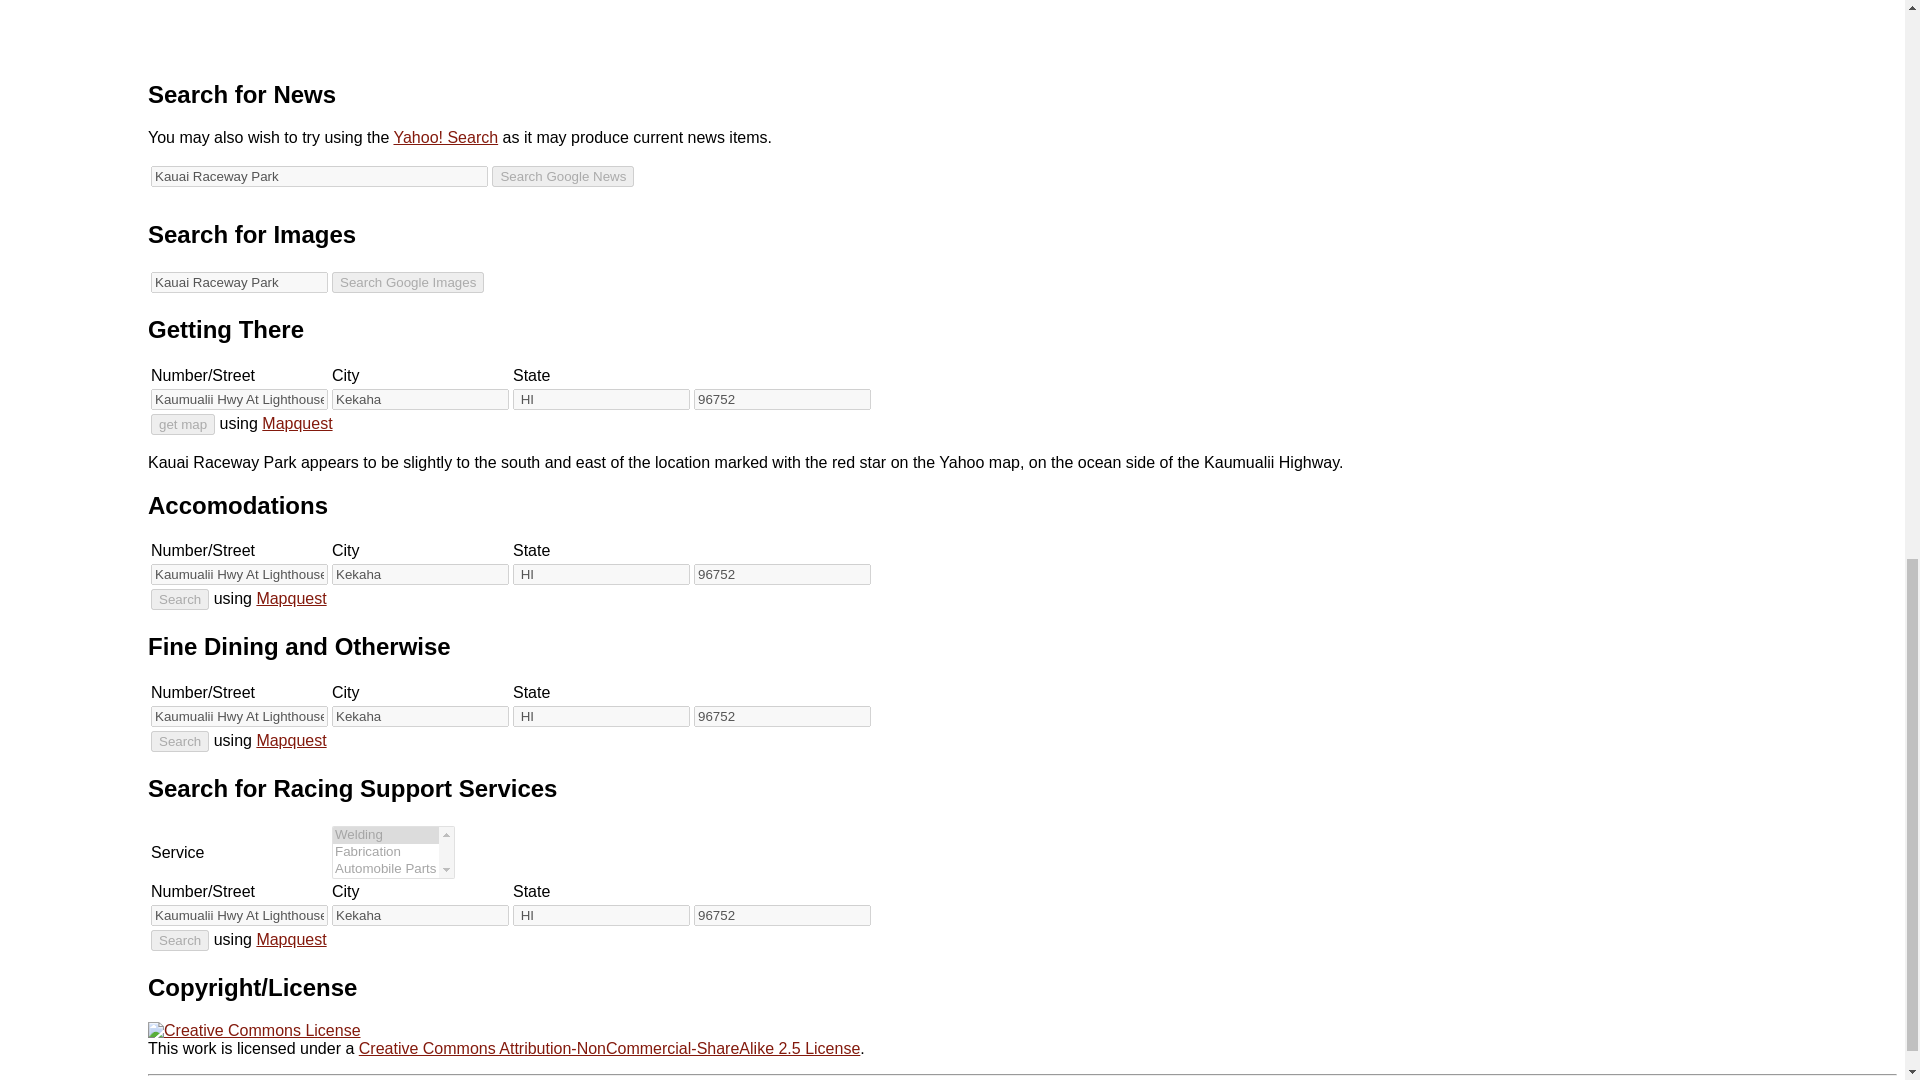 This screenshot has height=1080, width=1920. Describe the element at coordinates (445, 136) in the screenshot. I see `Yahoo! Search` at that location.